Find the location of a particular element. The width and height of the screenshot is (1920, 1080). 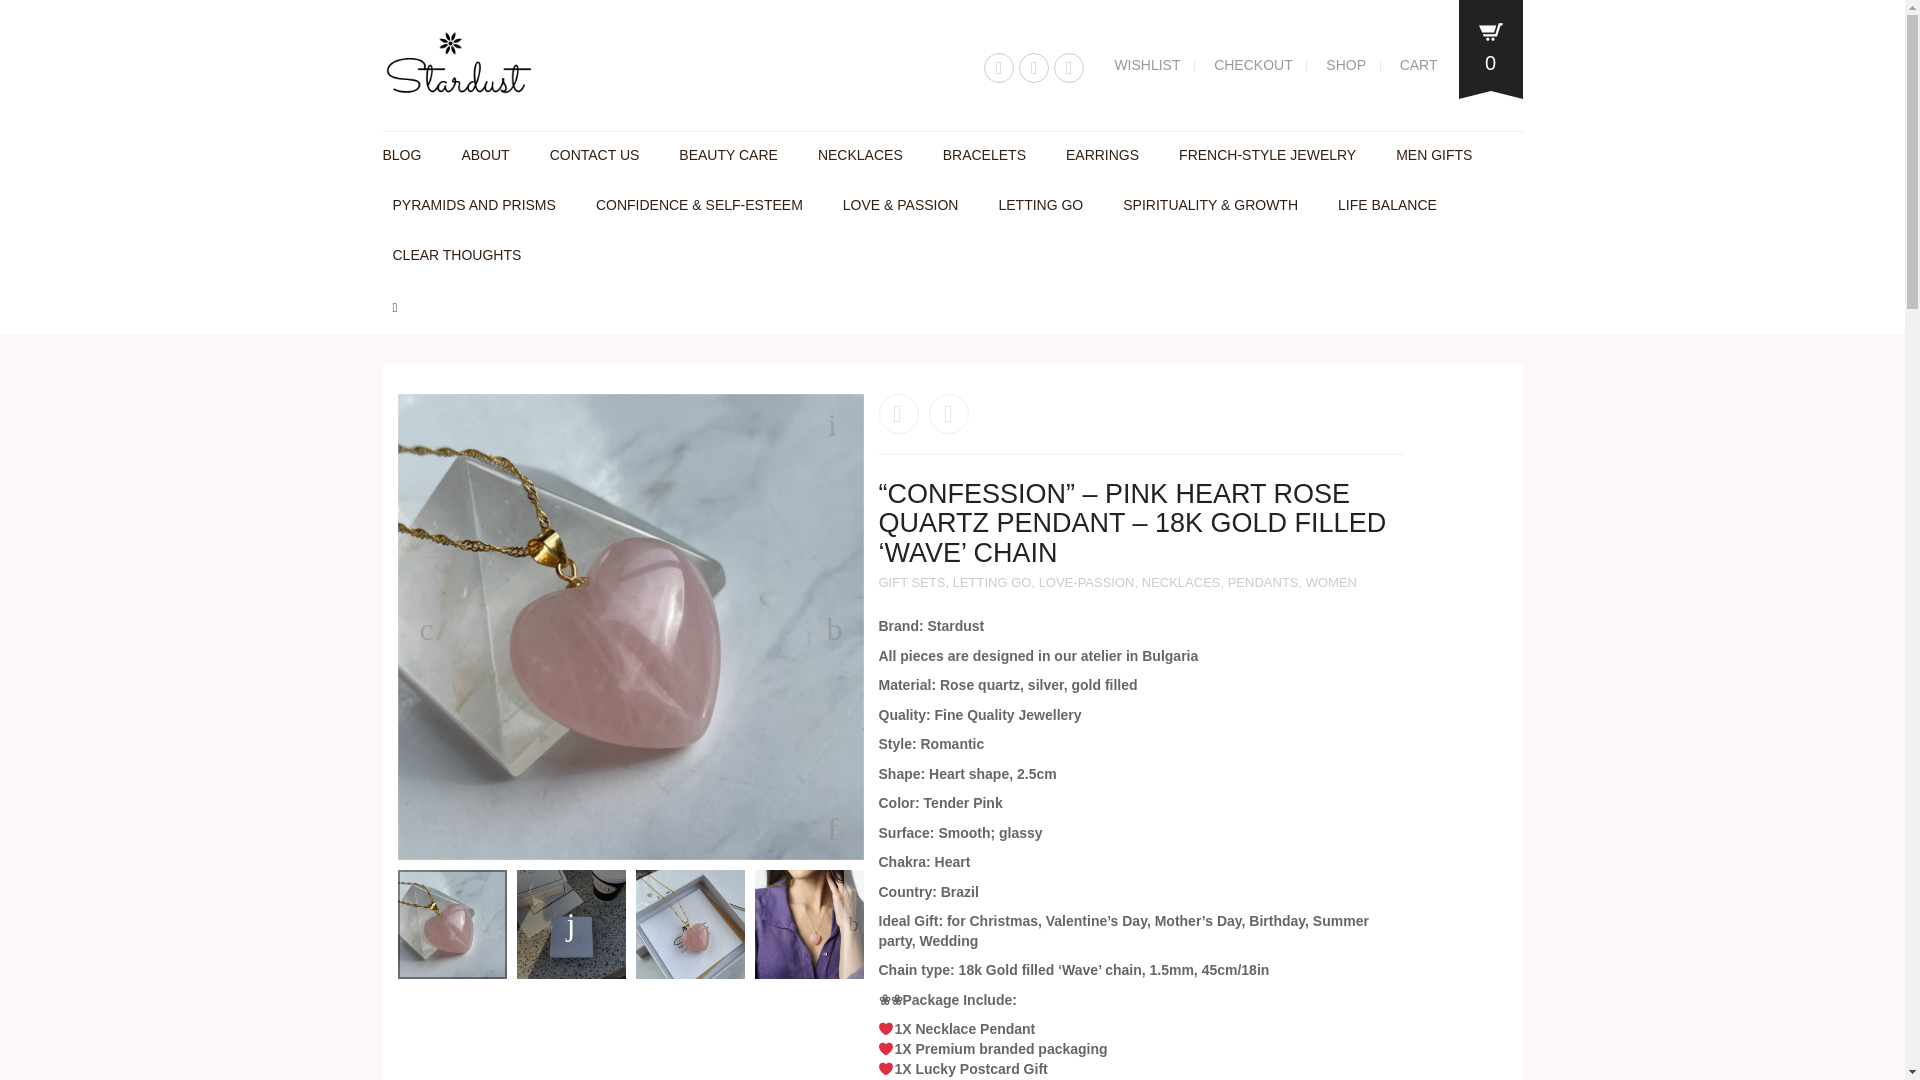

image00018 is located at coordinates (630, 626).